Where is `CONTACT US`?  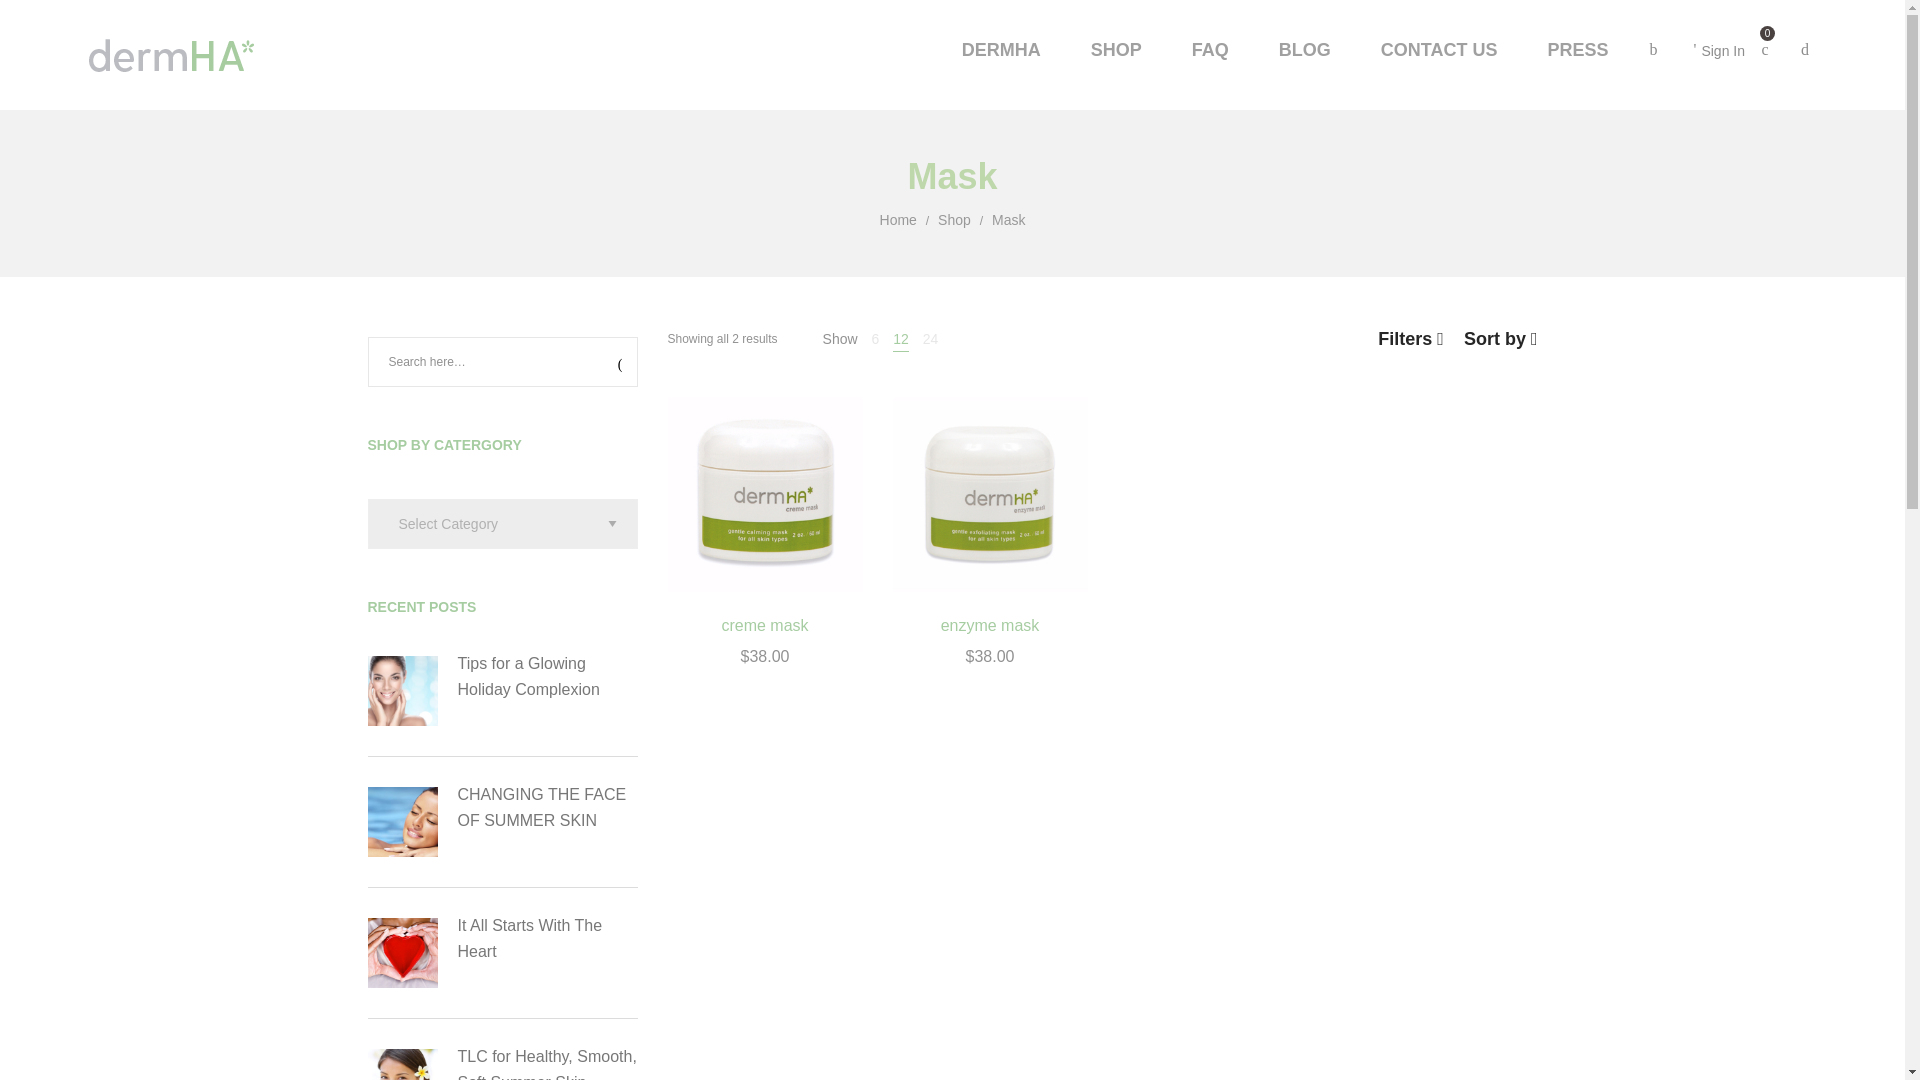
CONTACT US is located at coordinates (1438, 50).